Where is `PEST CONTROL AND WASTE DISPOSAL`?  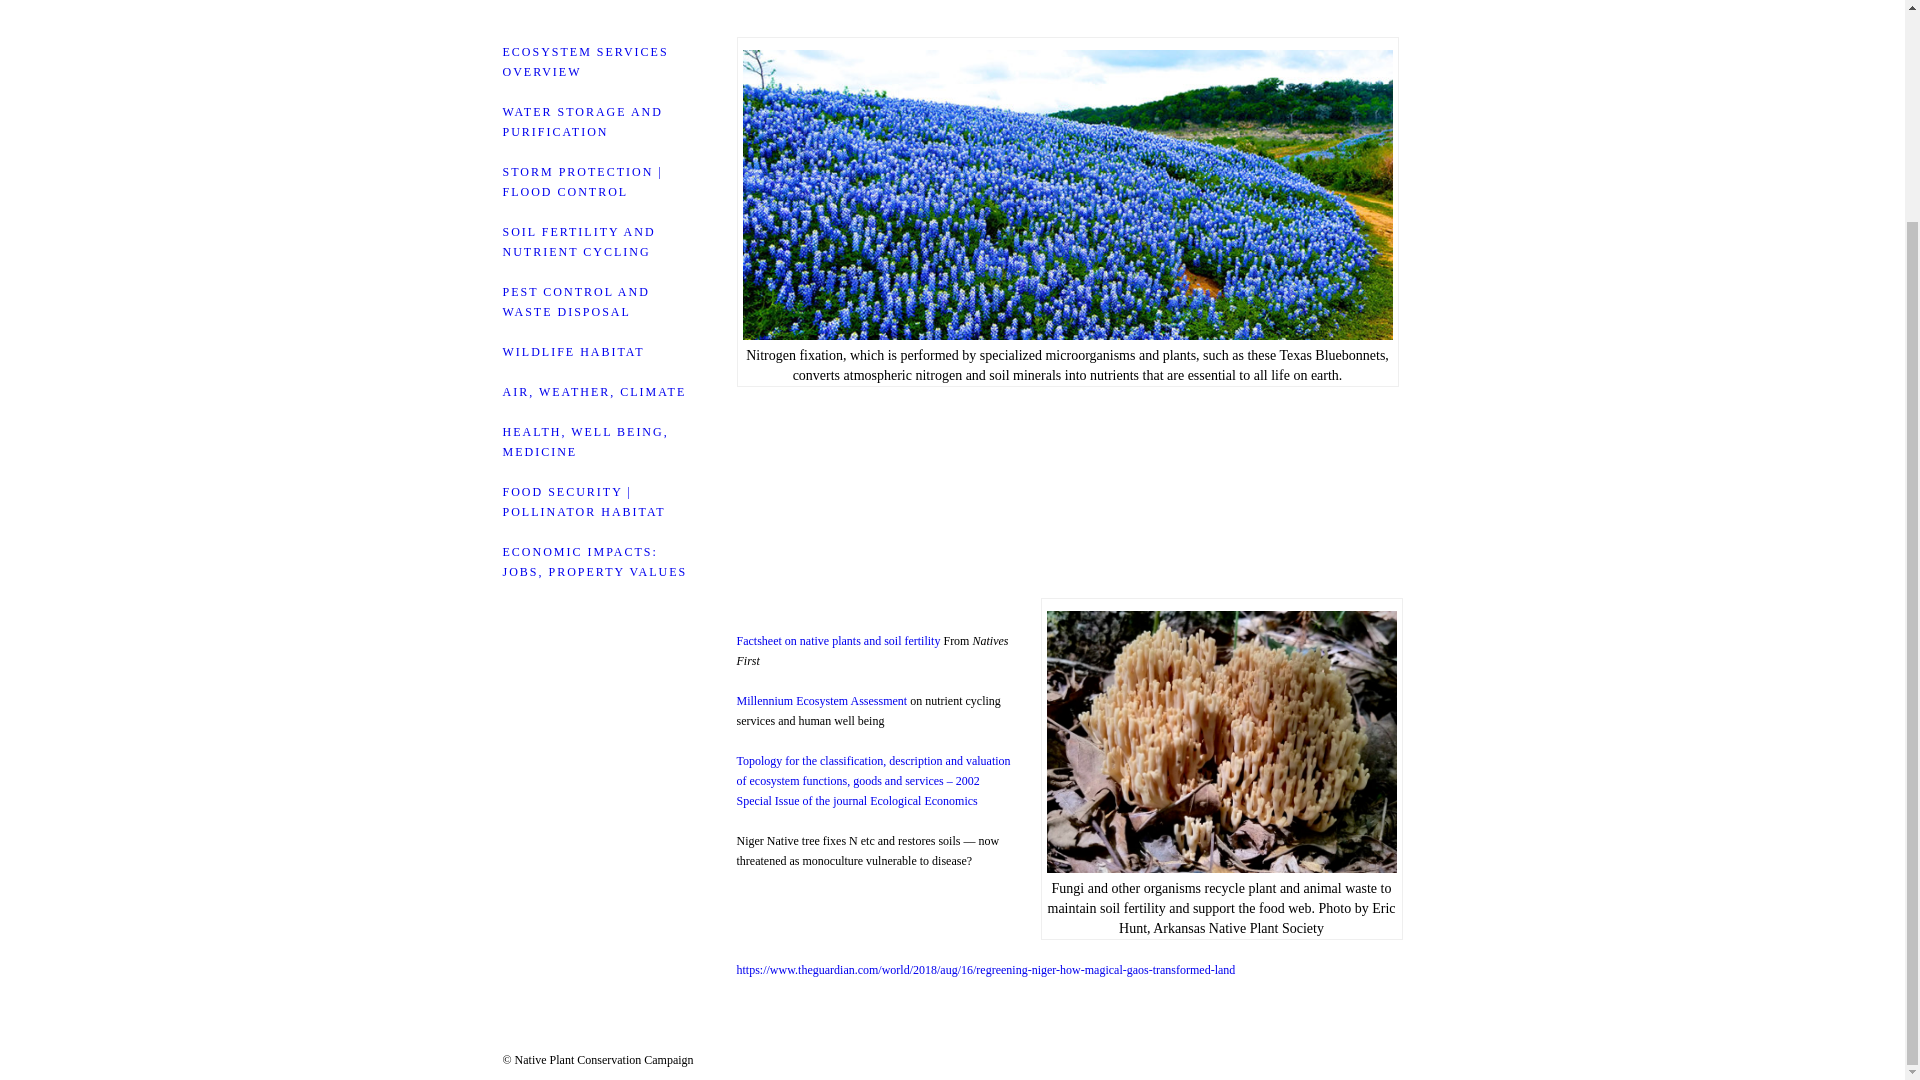
PEST CONTROL AND WASTE DISPOSAL is located at coordinates (574, 302).